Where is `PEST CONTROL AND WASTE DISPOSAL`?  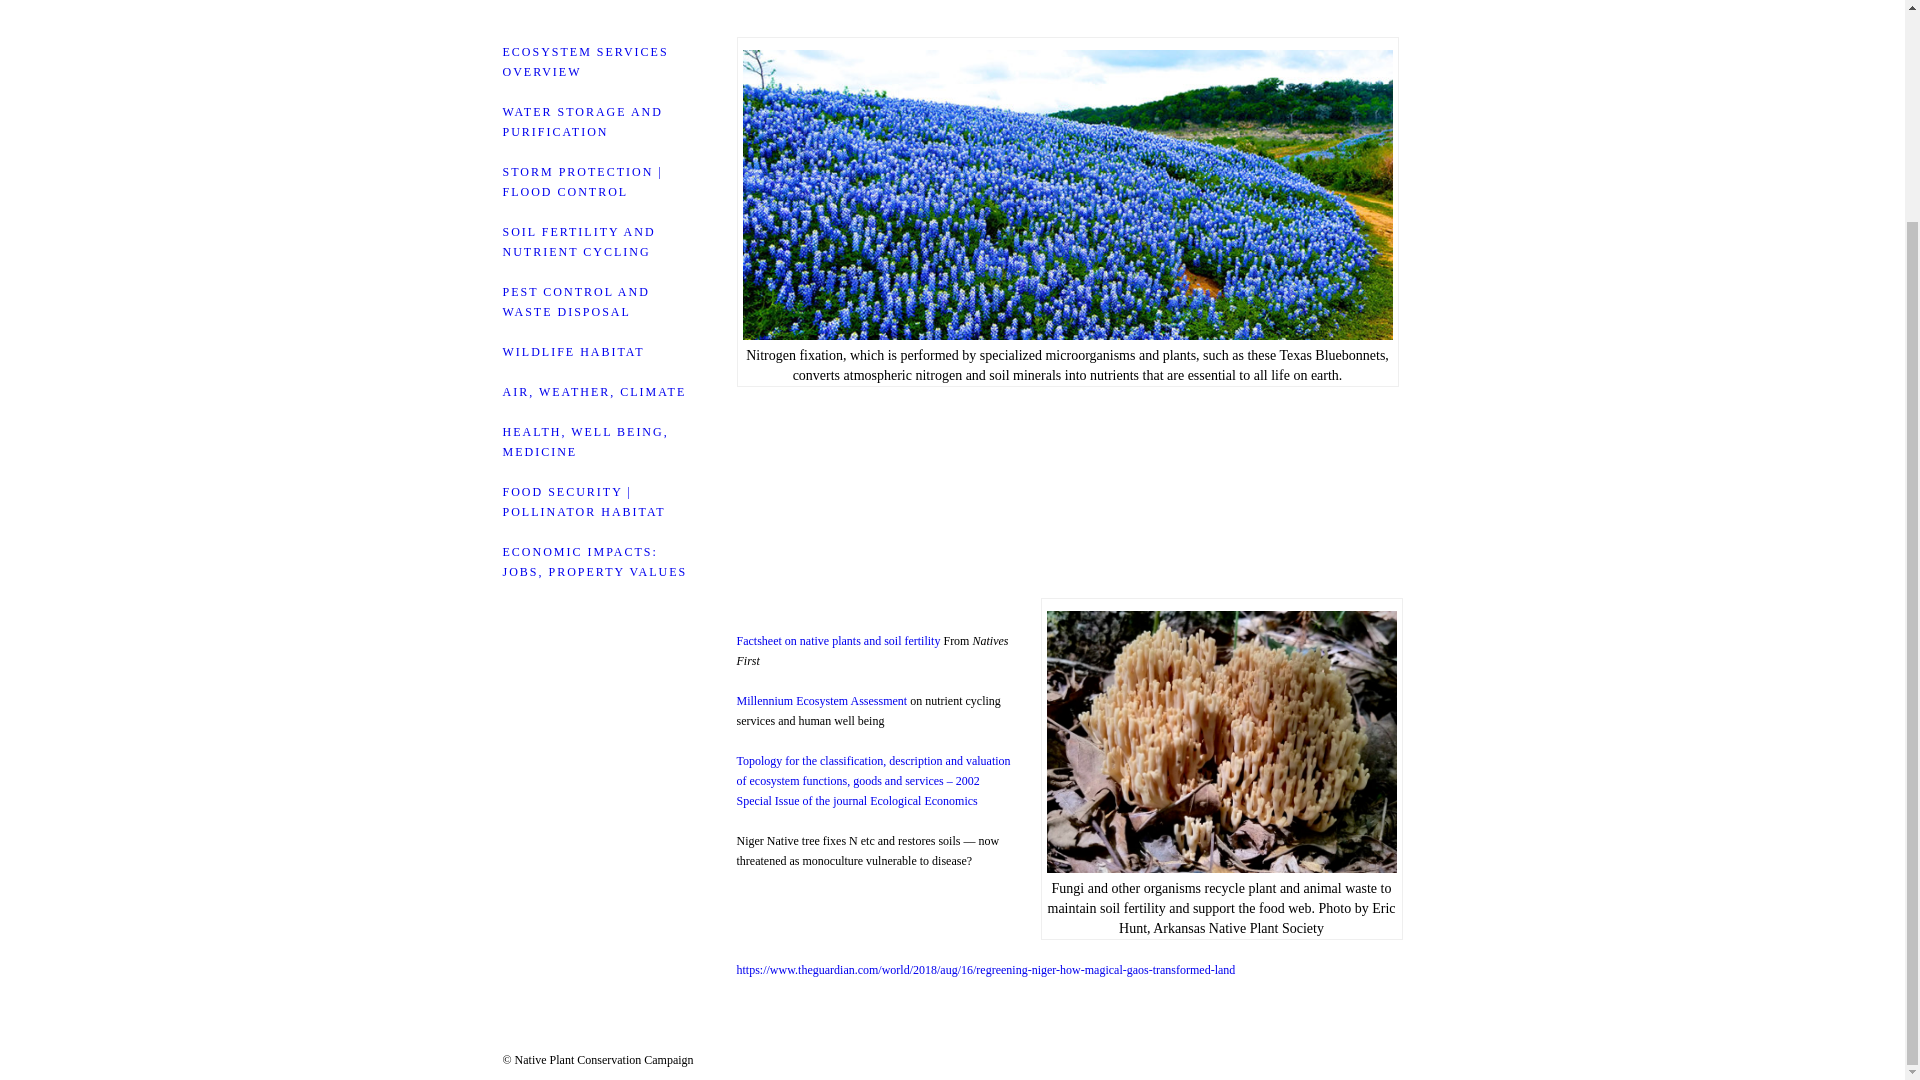
PEST CONTROL AND WASTE DISPOSAL is located at coordinates (574, 302).